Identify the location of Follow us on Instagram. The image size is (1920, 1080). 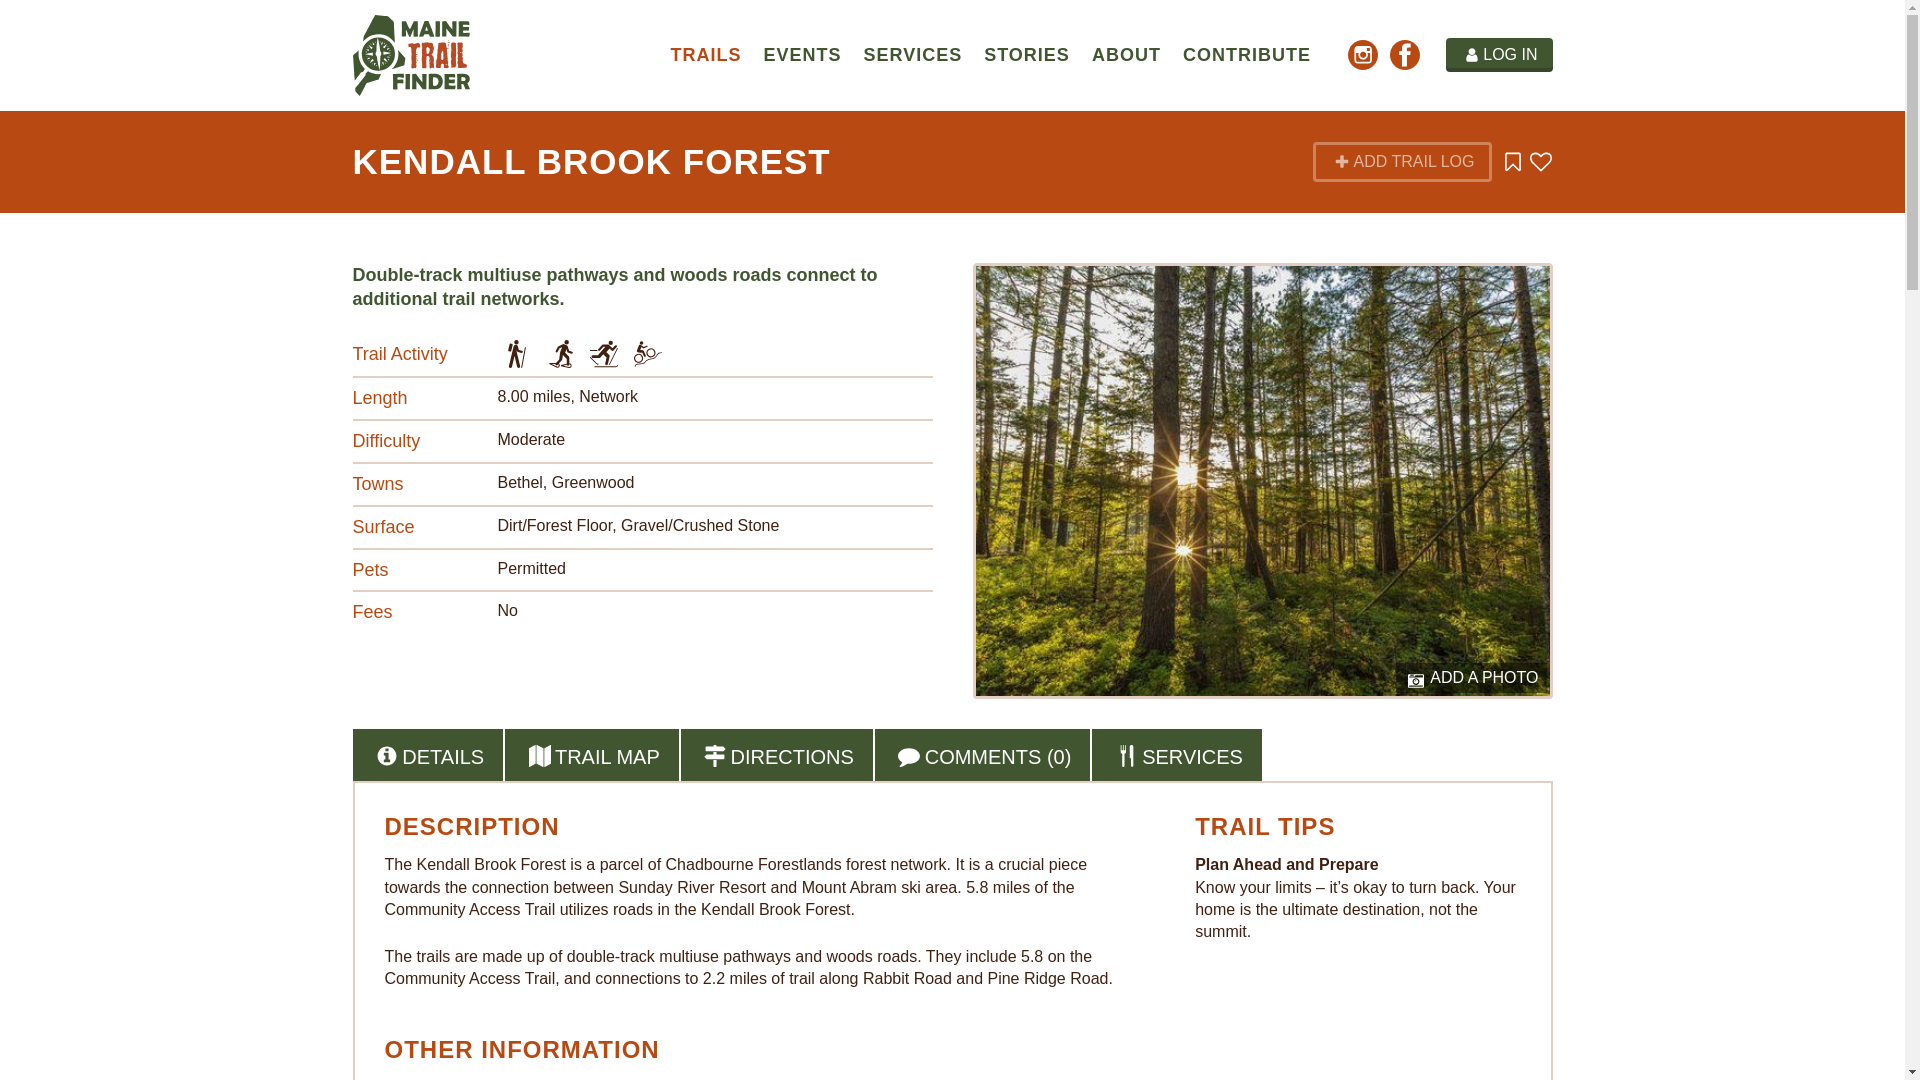
(1363, 58).